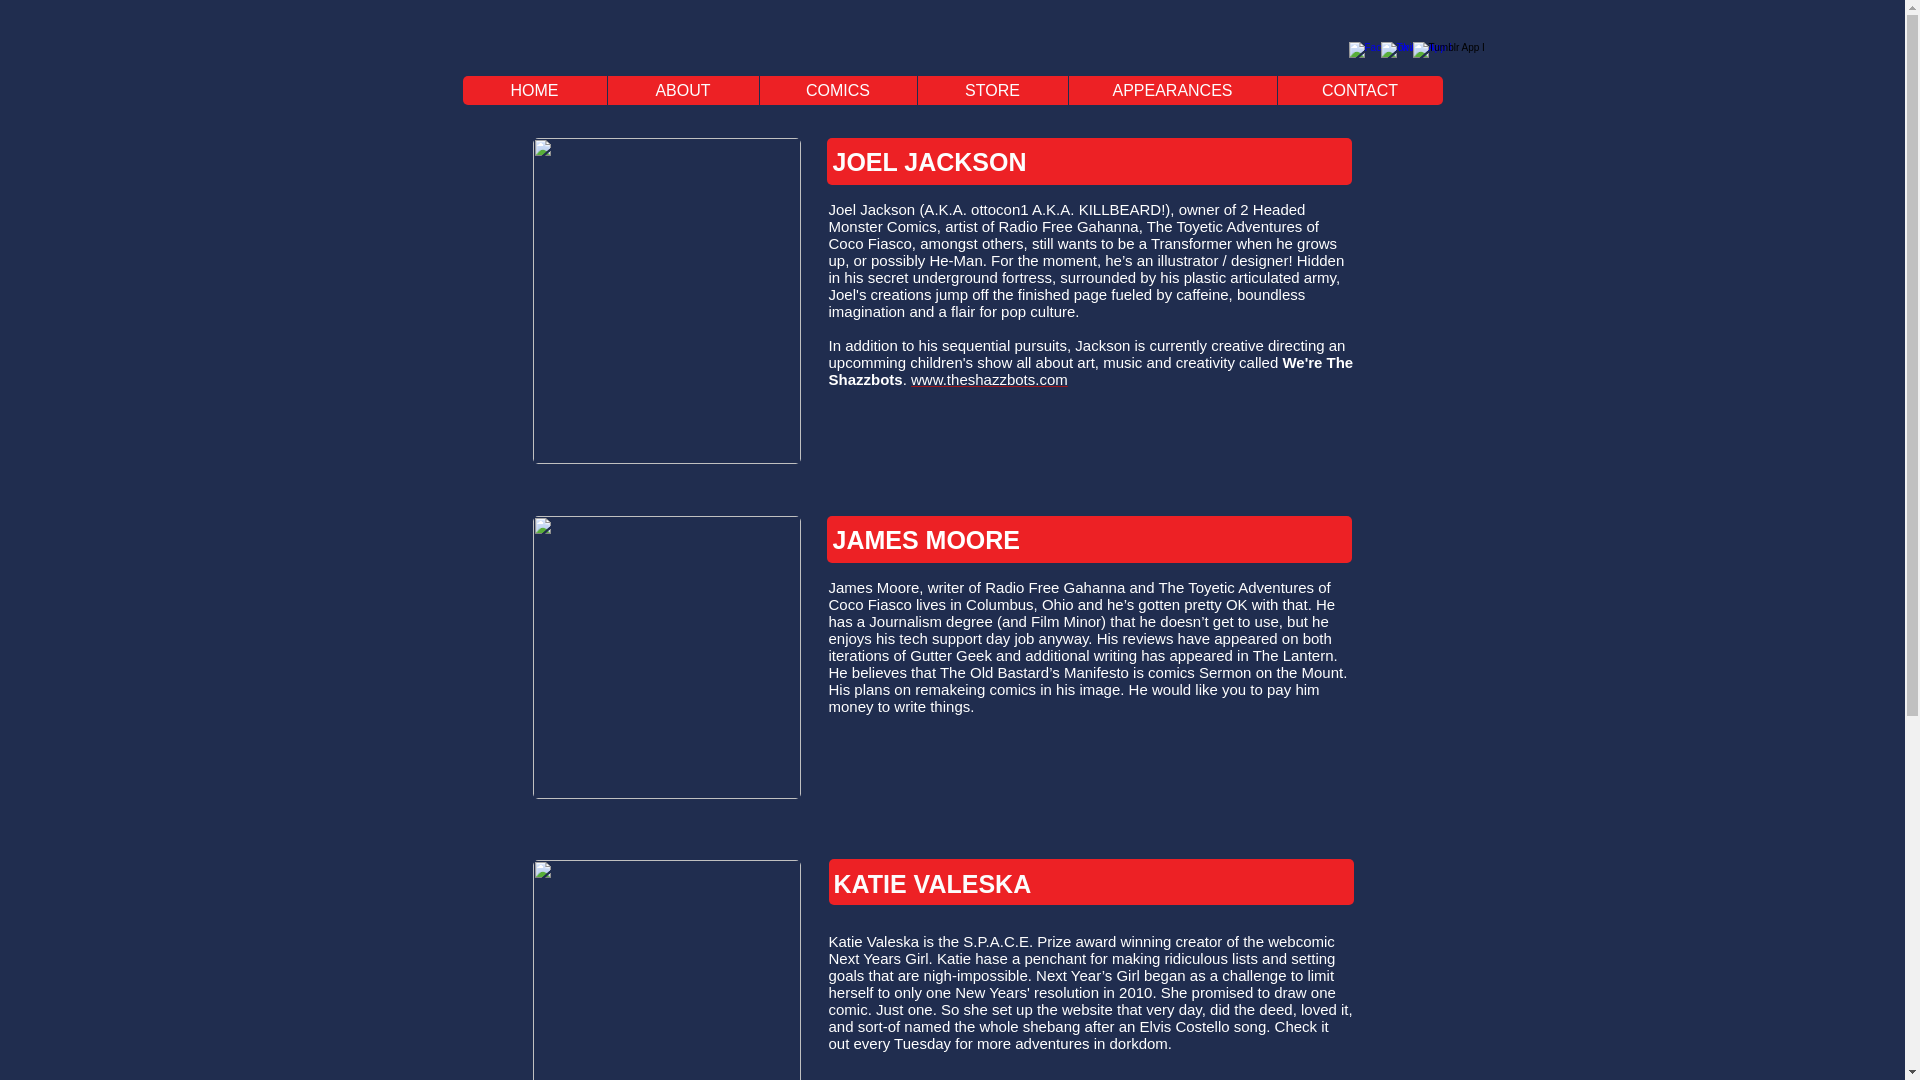 The height and width of the screenshot is (1080, 1920). What do you see at coordinates (988, 379) in the screenshot?
I see `www.theshazzbots.com` at bounding box center [988, 379].